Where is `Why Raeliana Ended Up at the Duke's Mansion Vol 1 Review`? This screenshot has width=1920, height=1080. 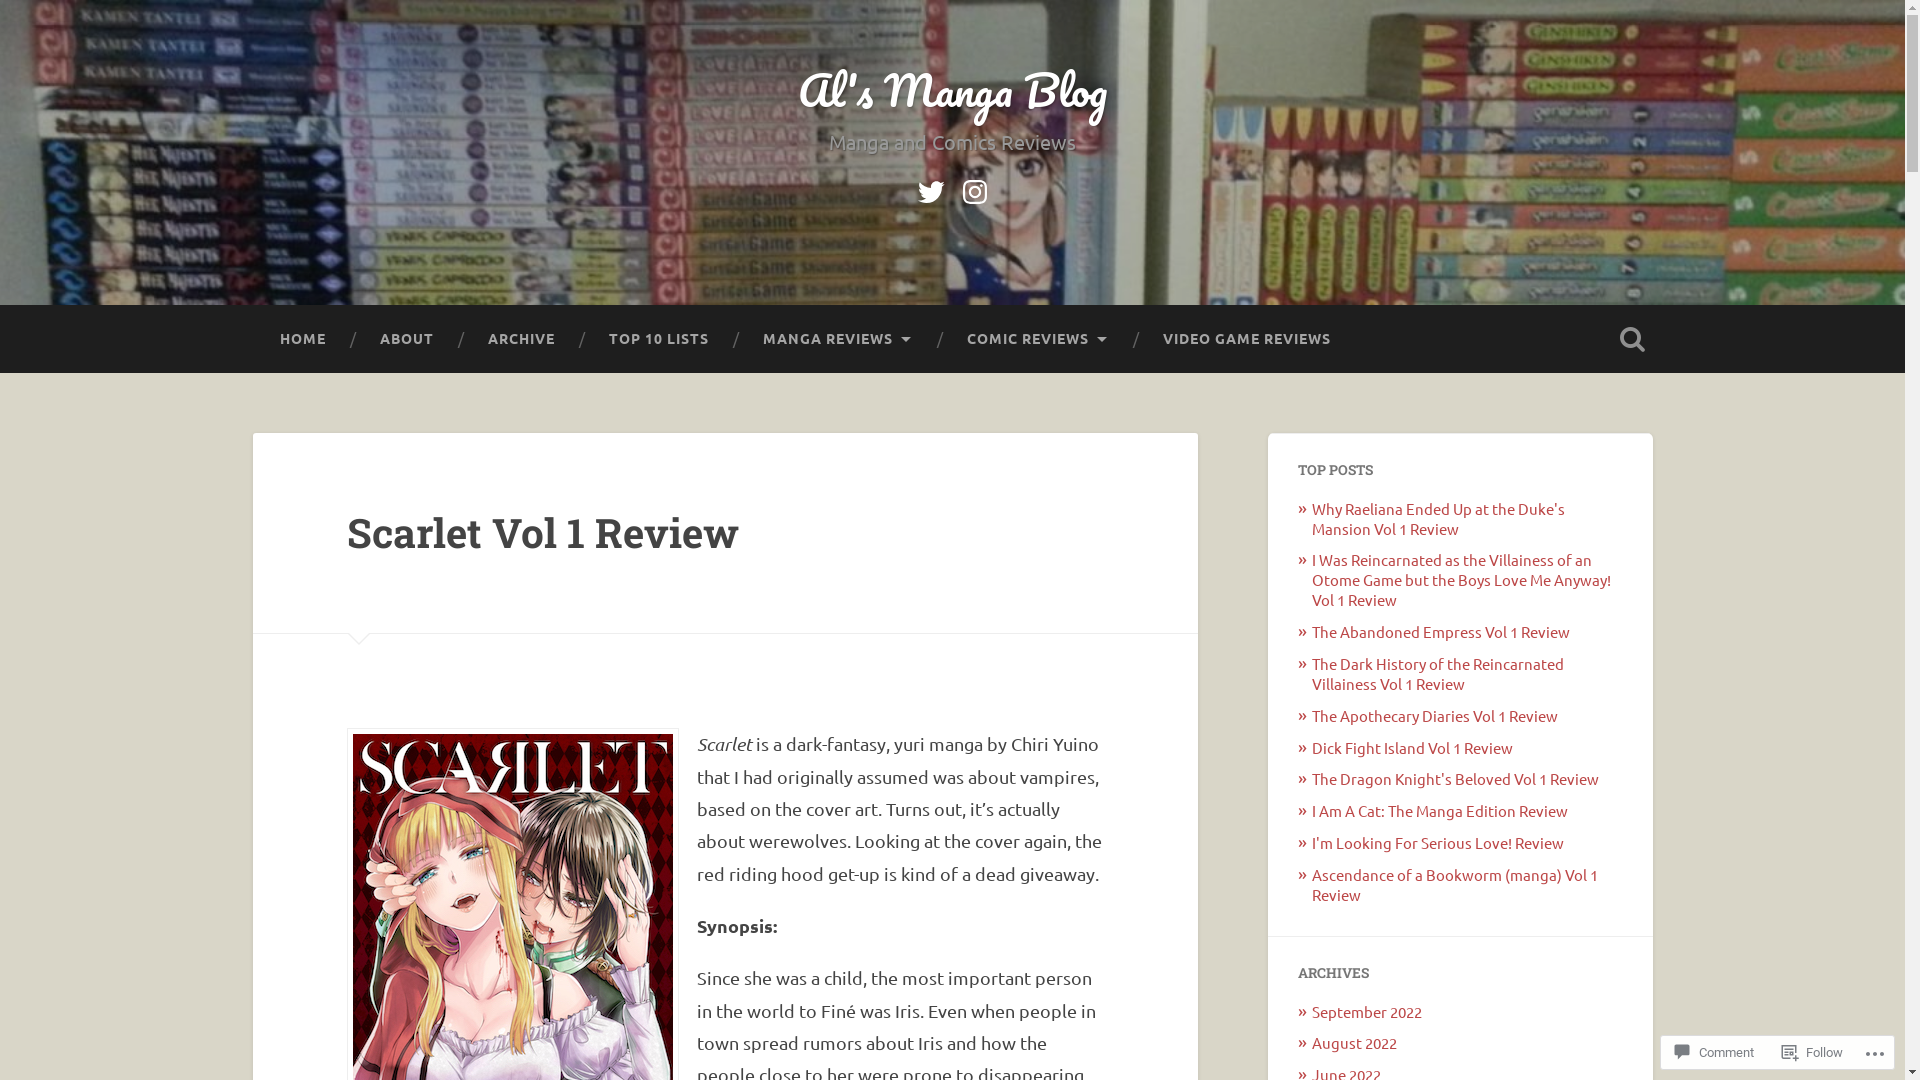
Why Raeliana Ended Up at the Duke's Mansion Vol 1 Review is located at coordinates (1438, 518).